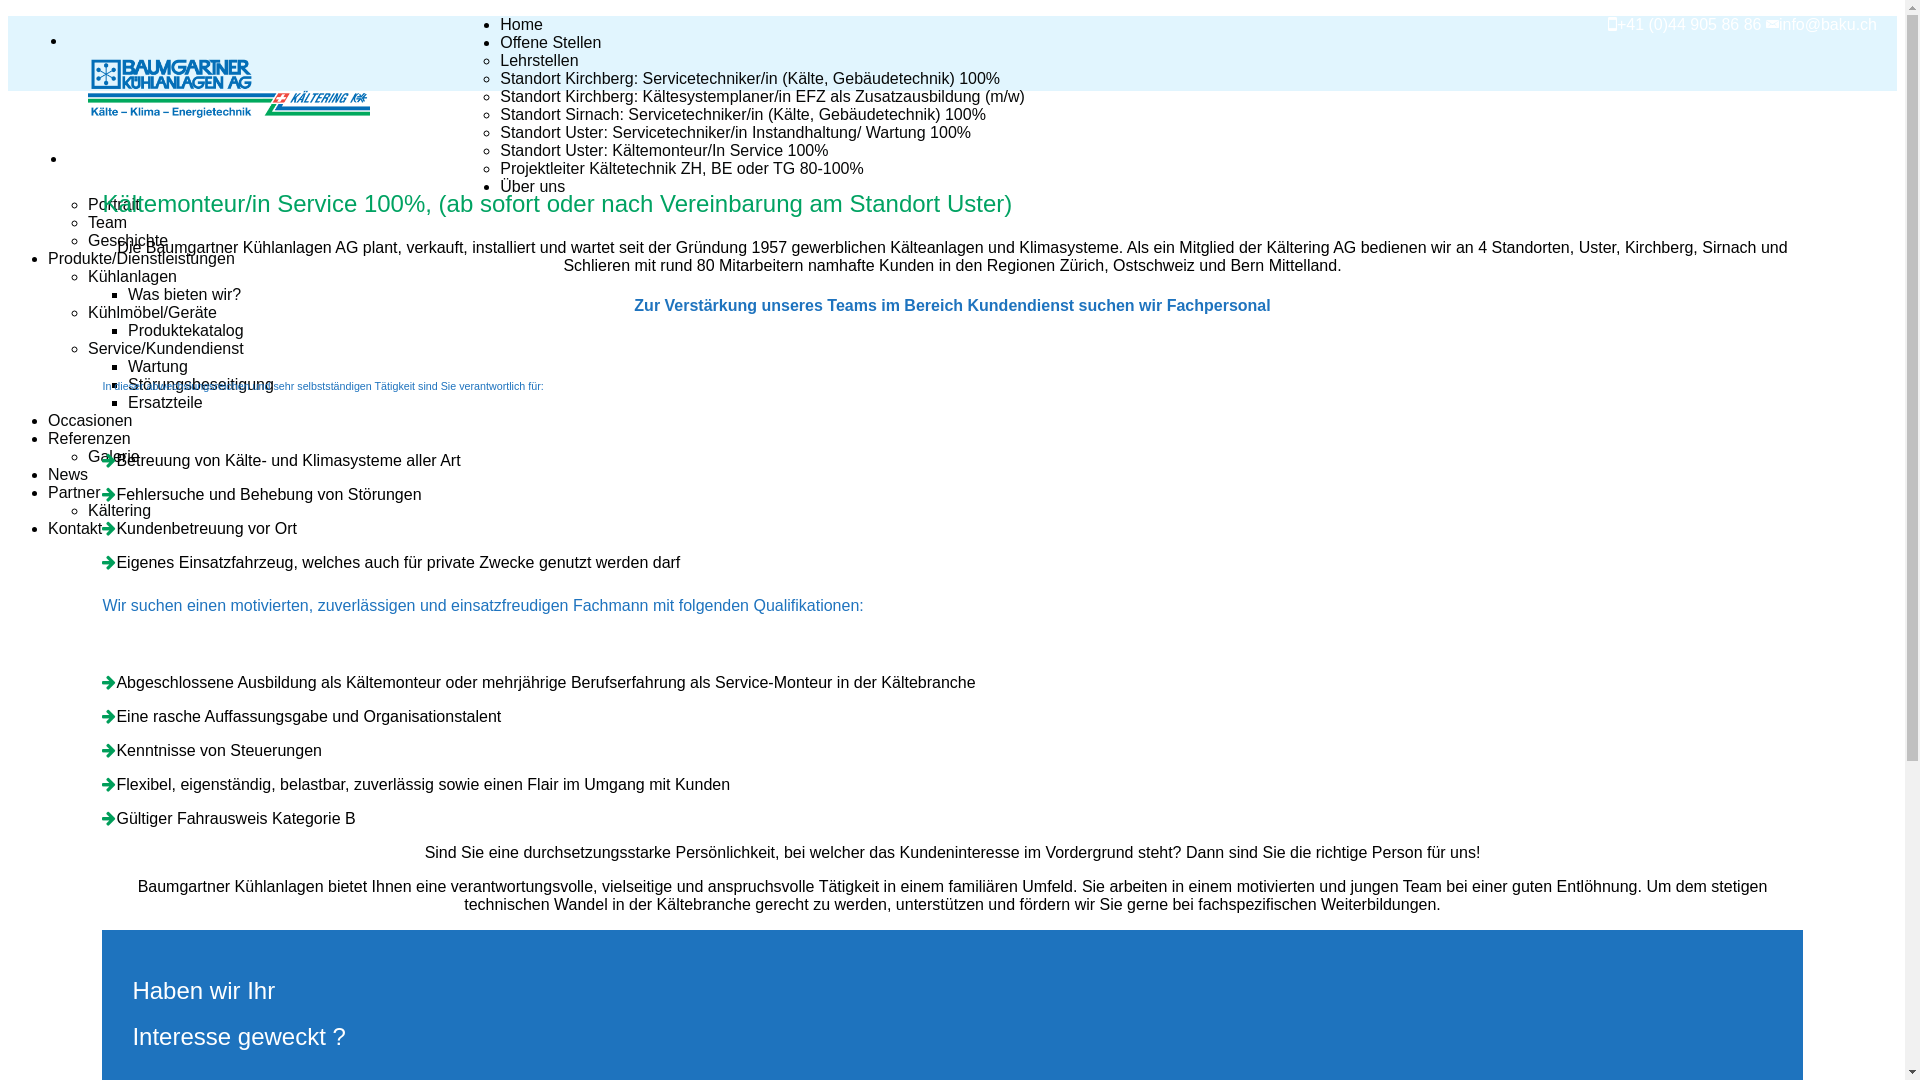  What do you see at coordinates (114, 205) in the screenshot?
I see `Portrait` at bounding box center [114, 205].